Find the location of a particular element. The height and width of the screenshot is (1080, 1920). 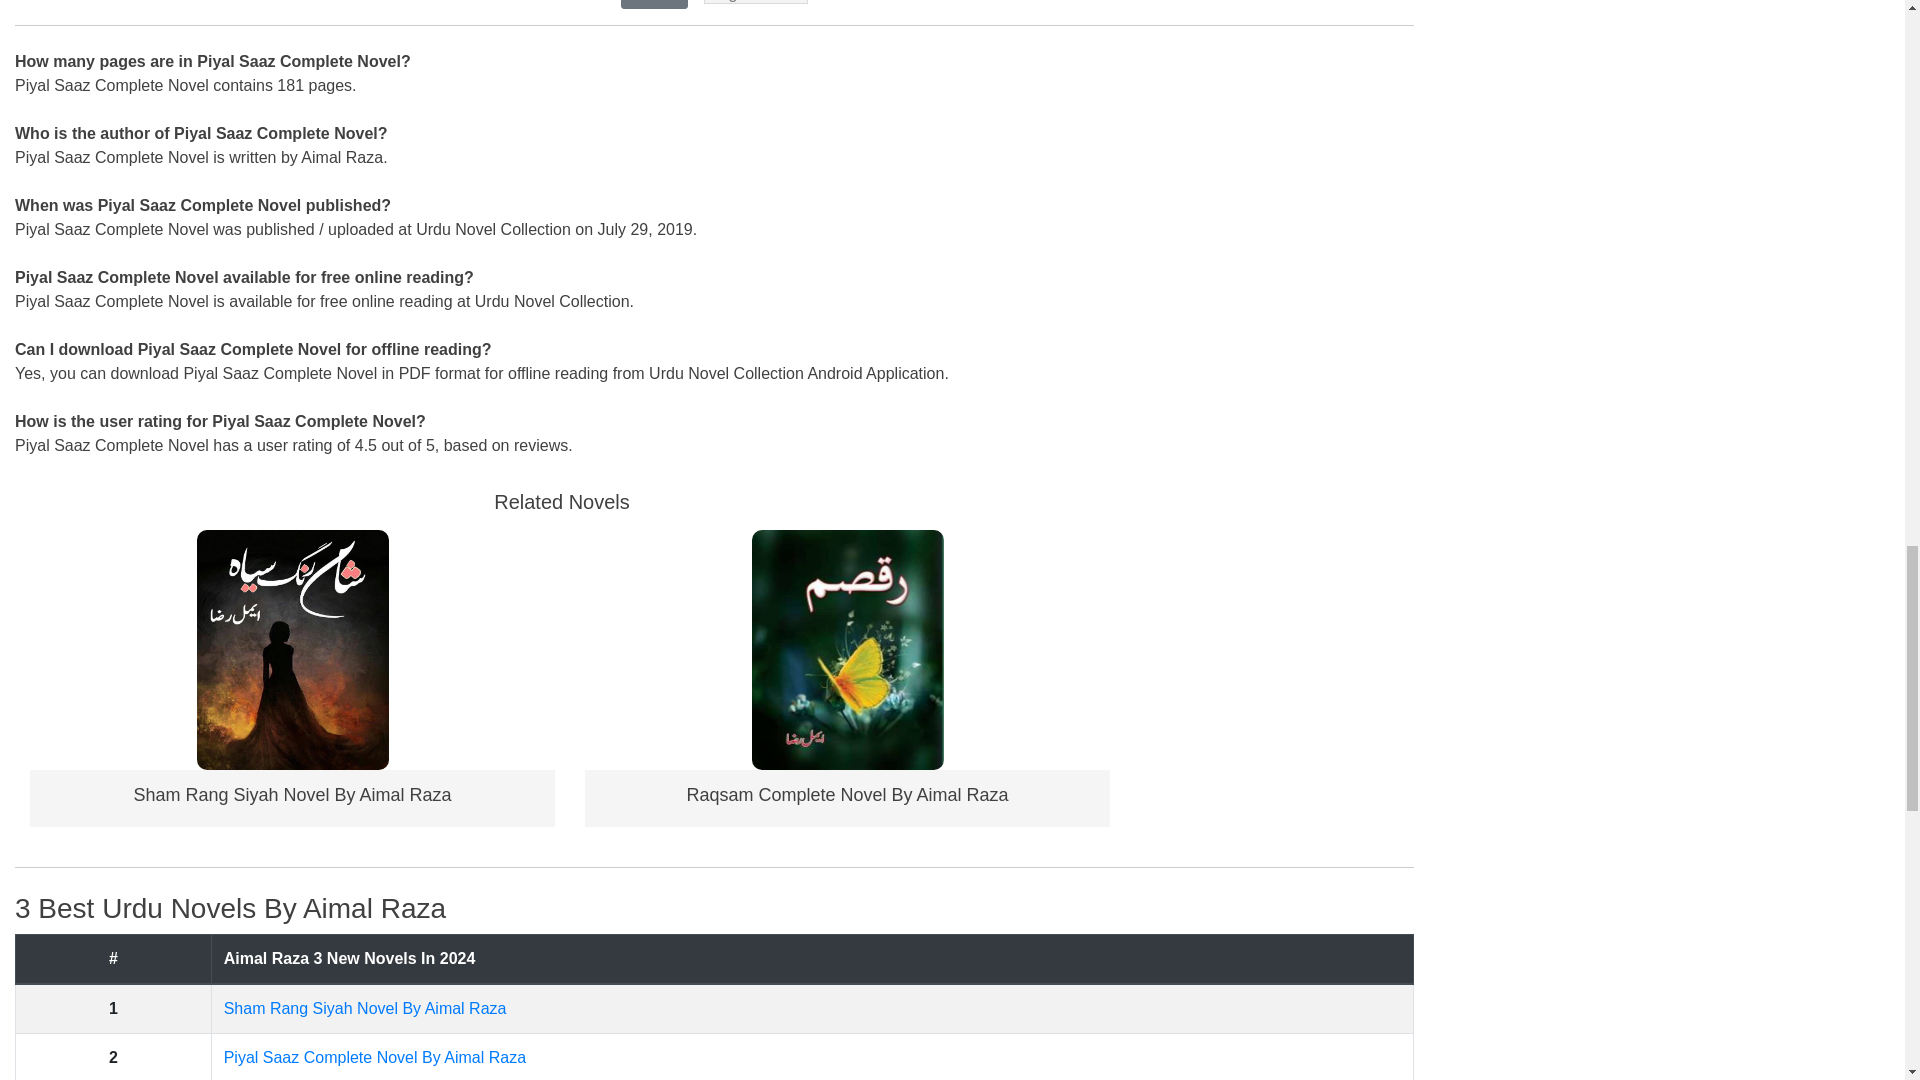

Piyal Saaz Complete Novel By Aimal Raza is located at coordinates (375, 1056).